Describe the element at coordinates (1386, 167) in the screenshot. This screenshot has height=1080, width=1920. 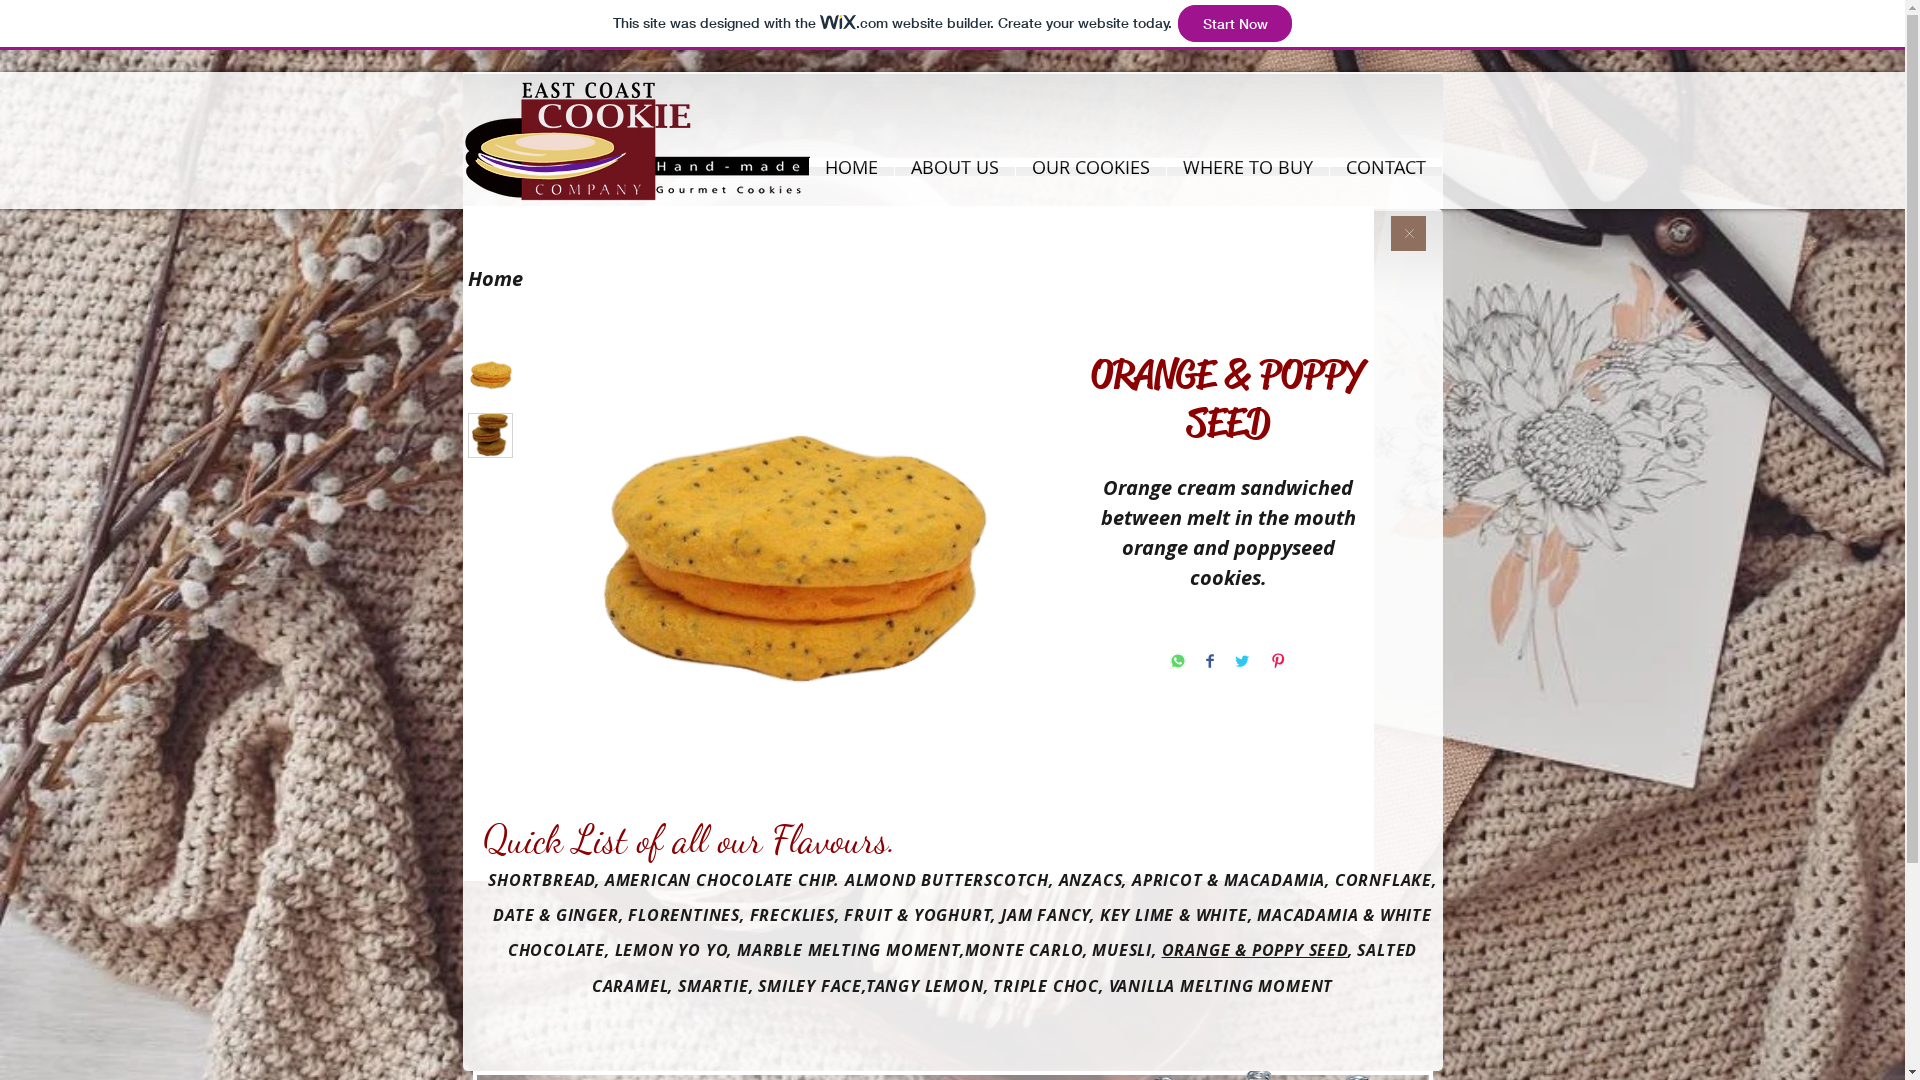
I see `CONTACT` at that location.